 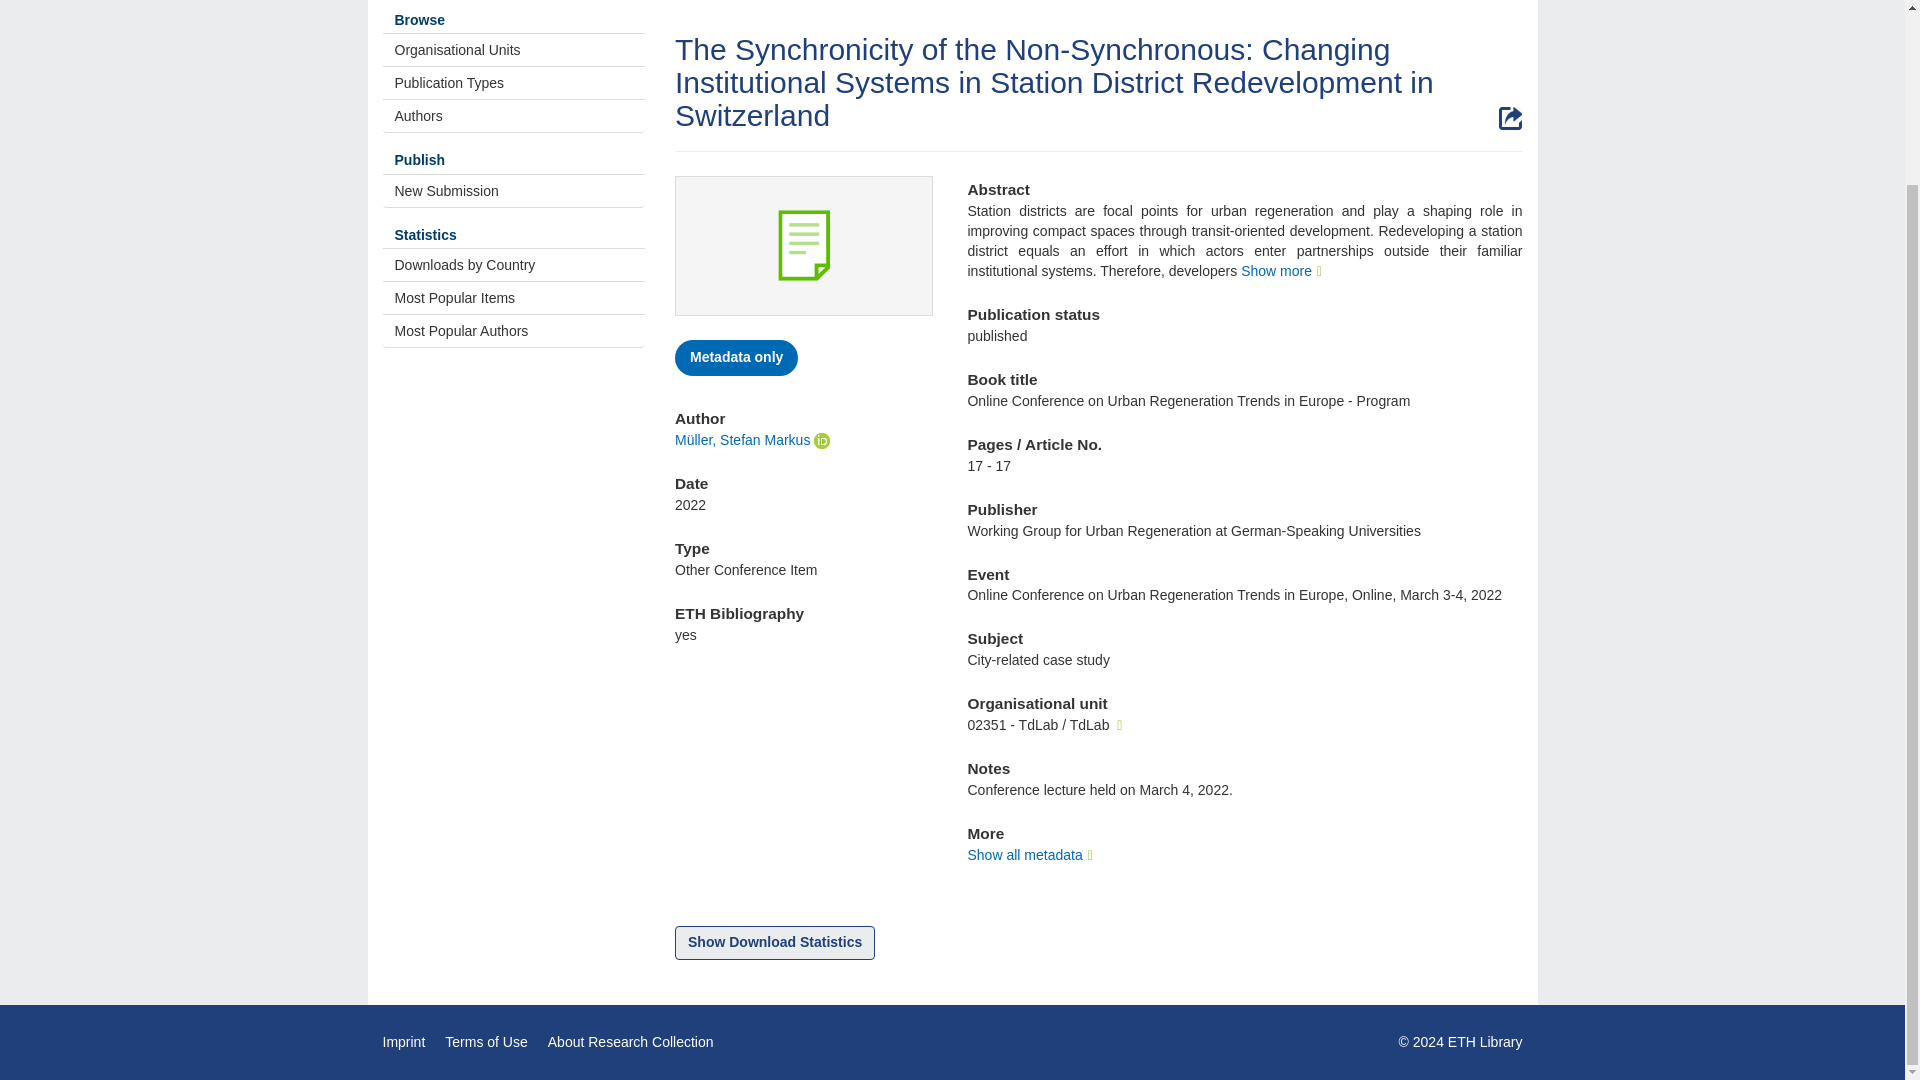 What do you see at coordinates (1283, 270) in the screenshot?
I see `Show more` at bounding box center [1283, 270].